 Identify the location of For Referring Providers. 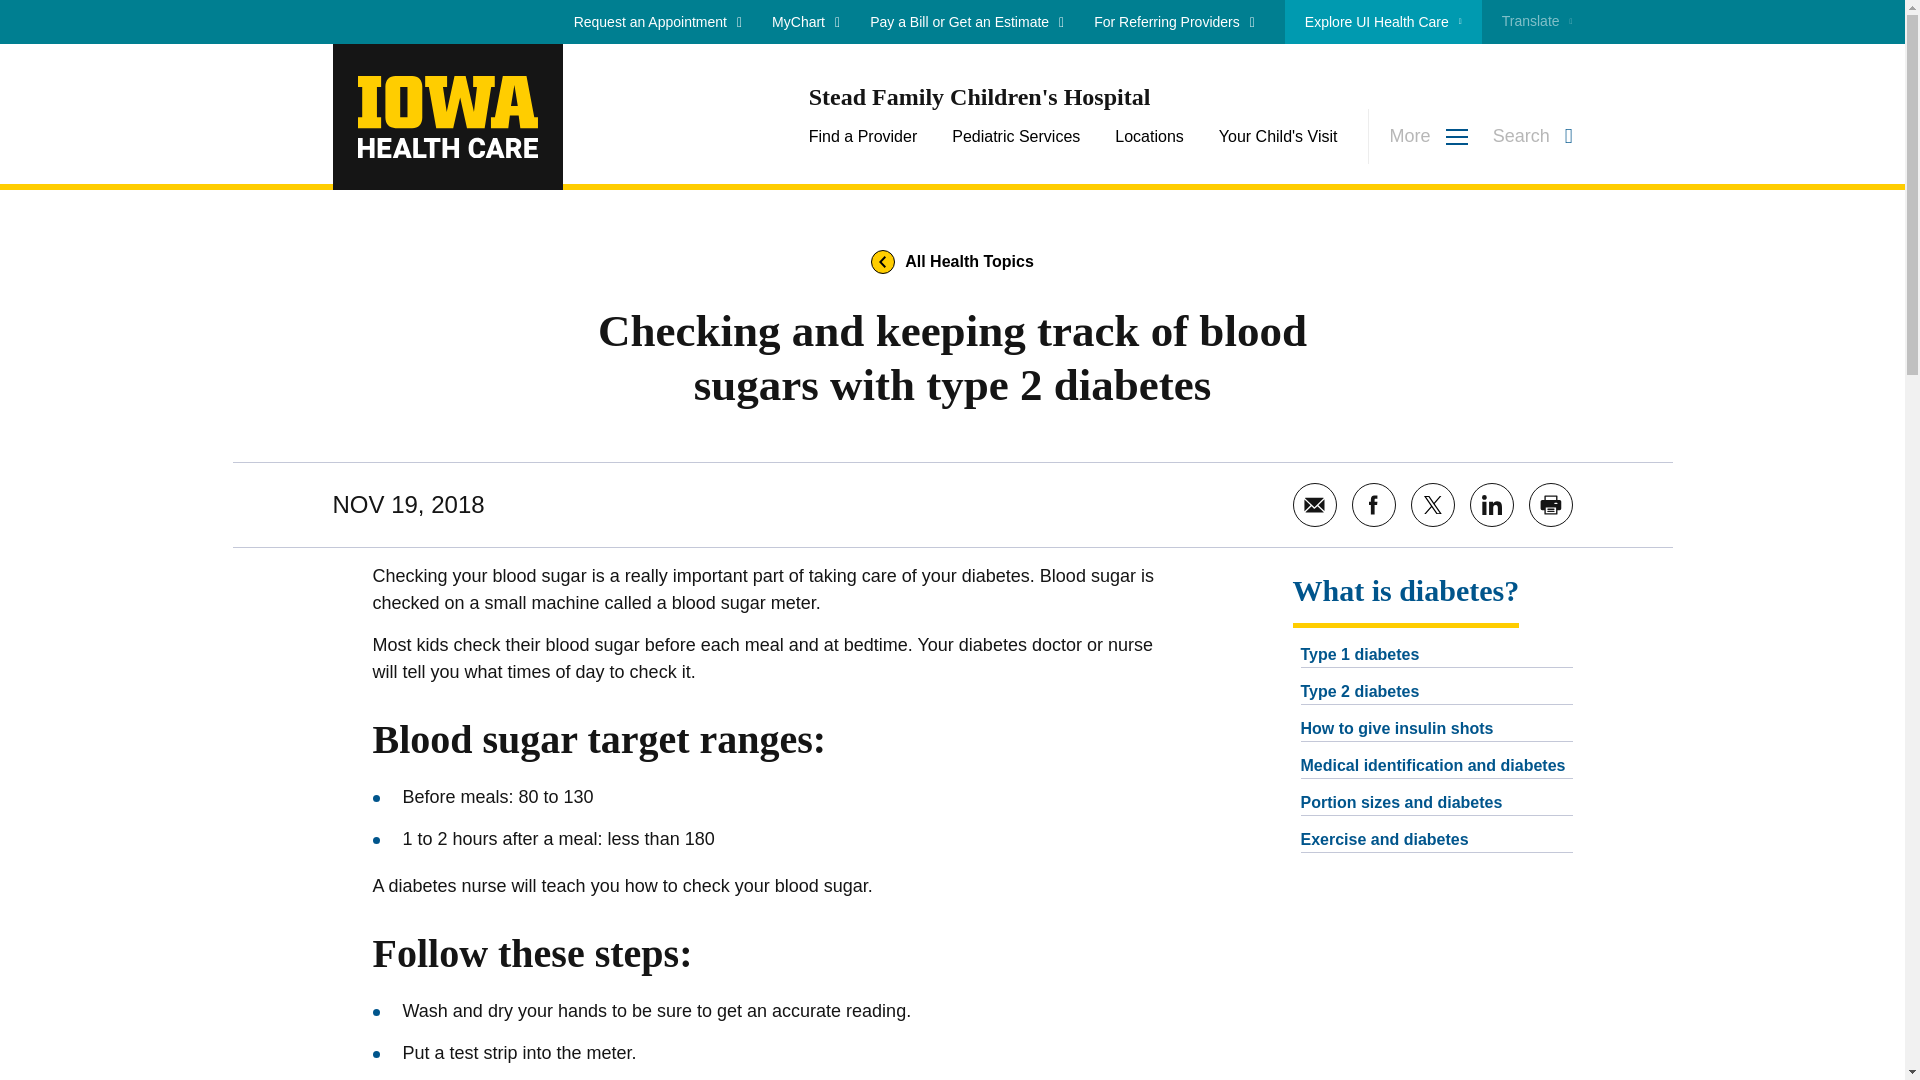
(1174, 22).